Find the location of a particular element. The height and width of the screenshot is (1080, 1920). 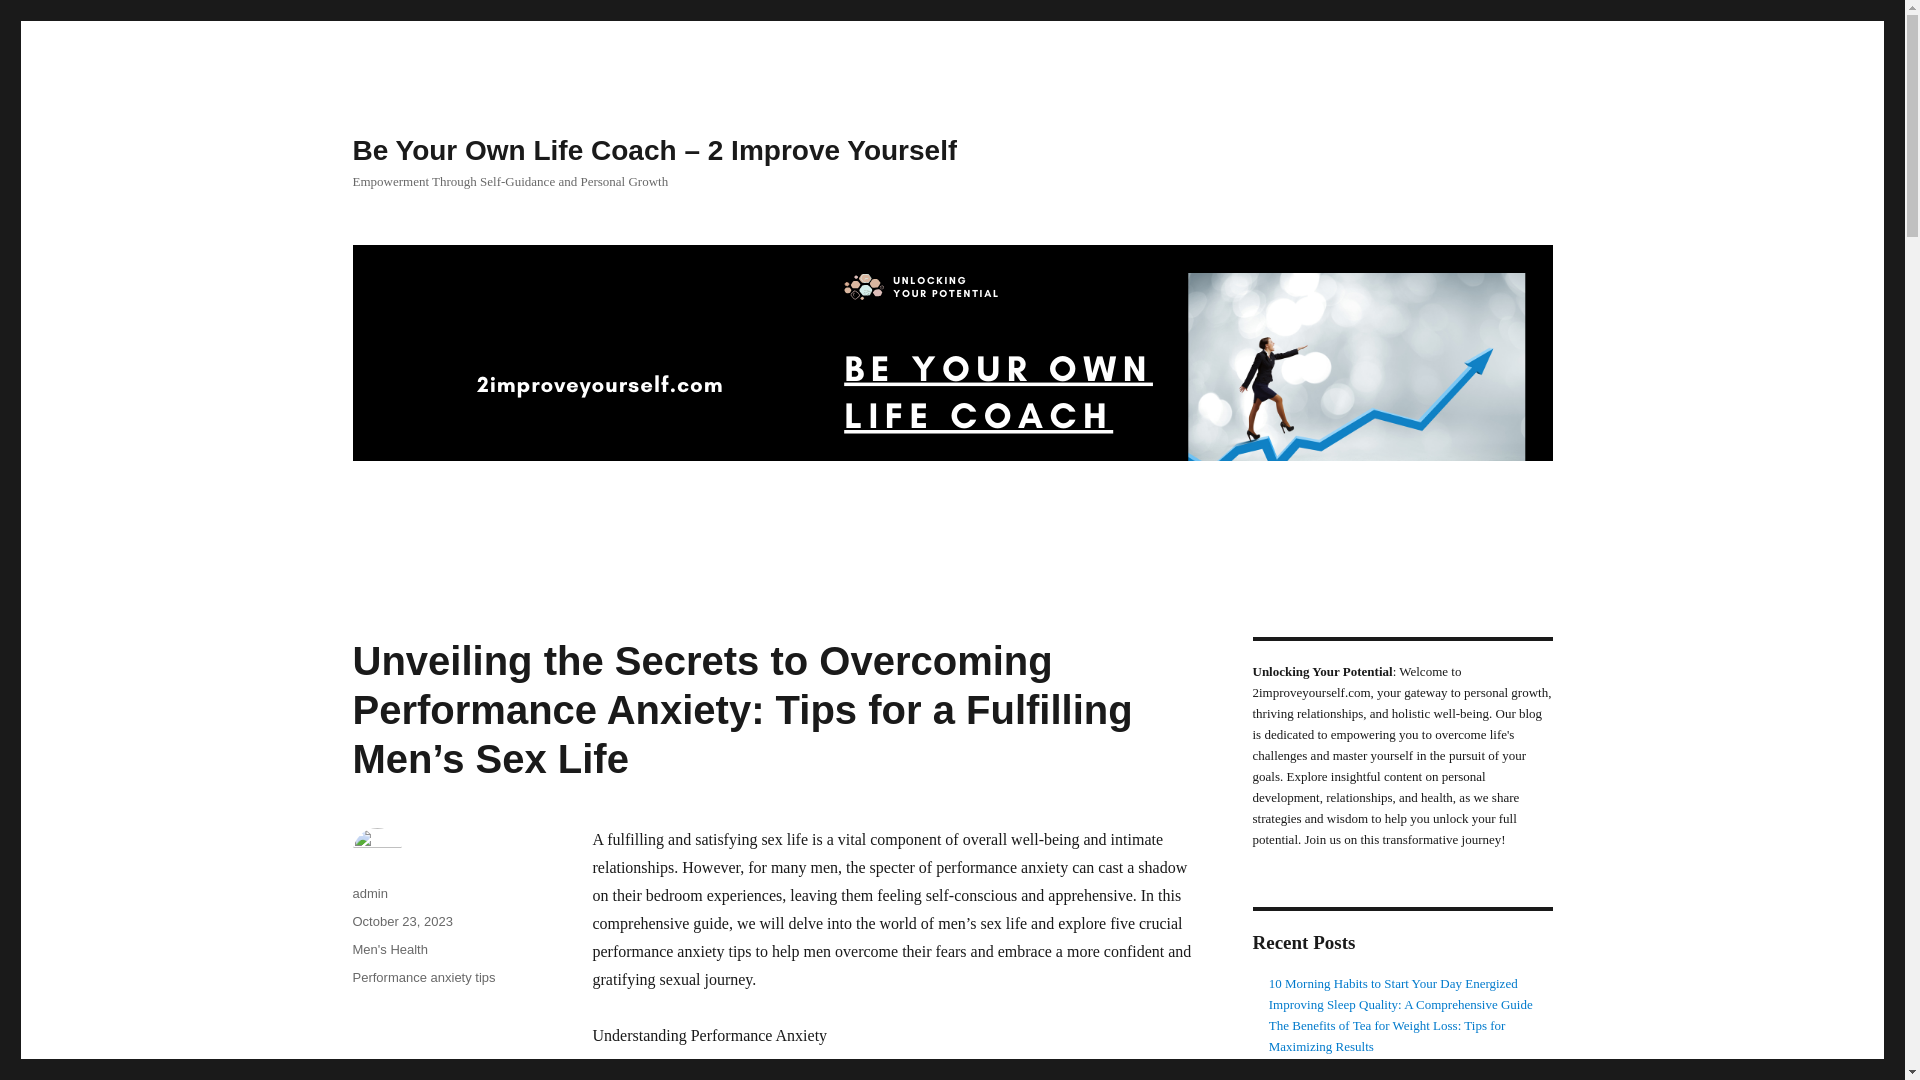

Men's Health is located at coordinates (388, 948).